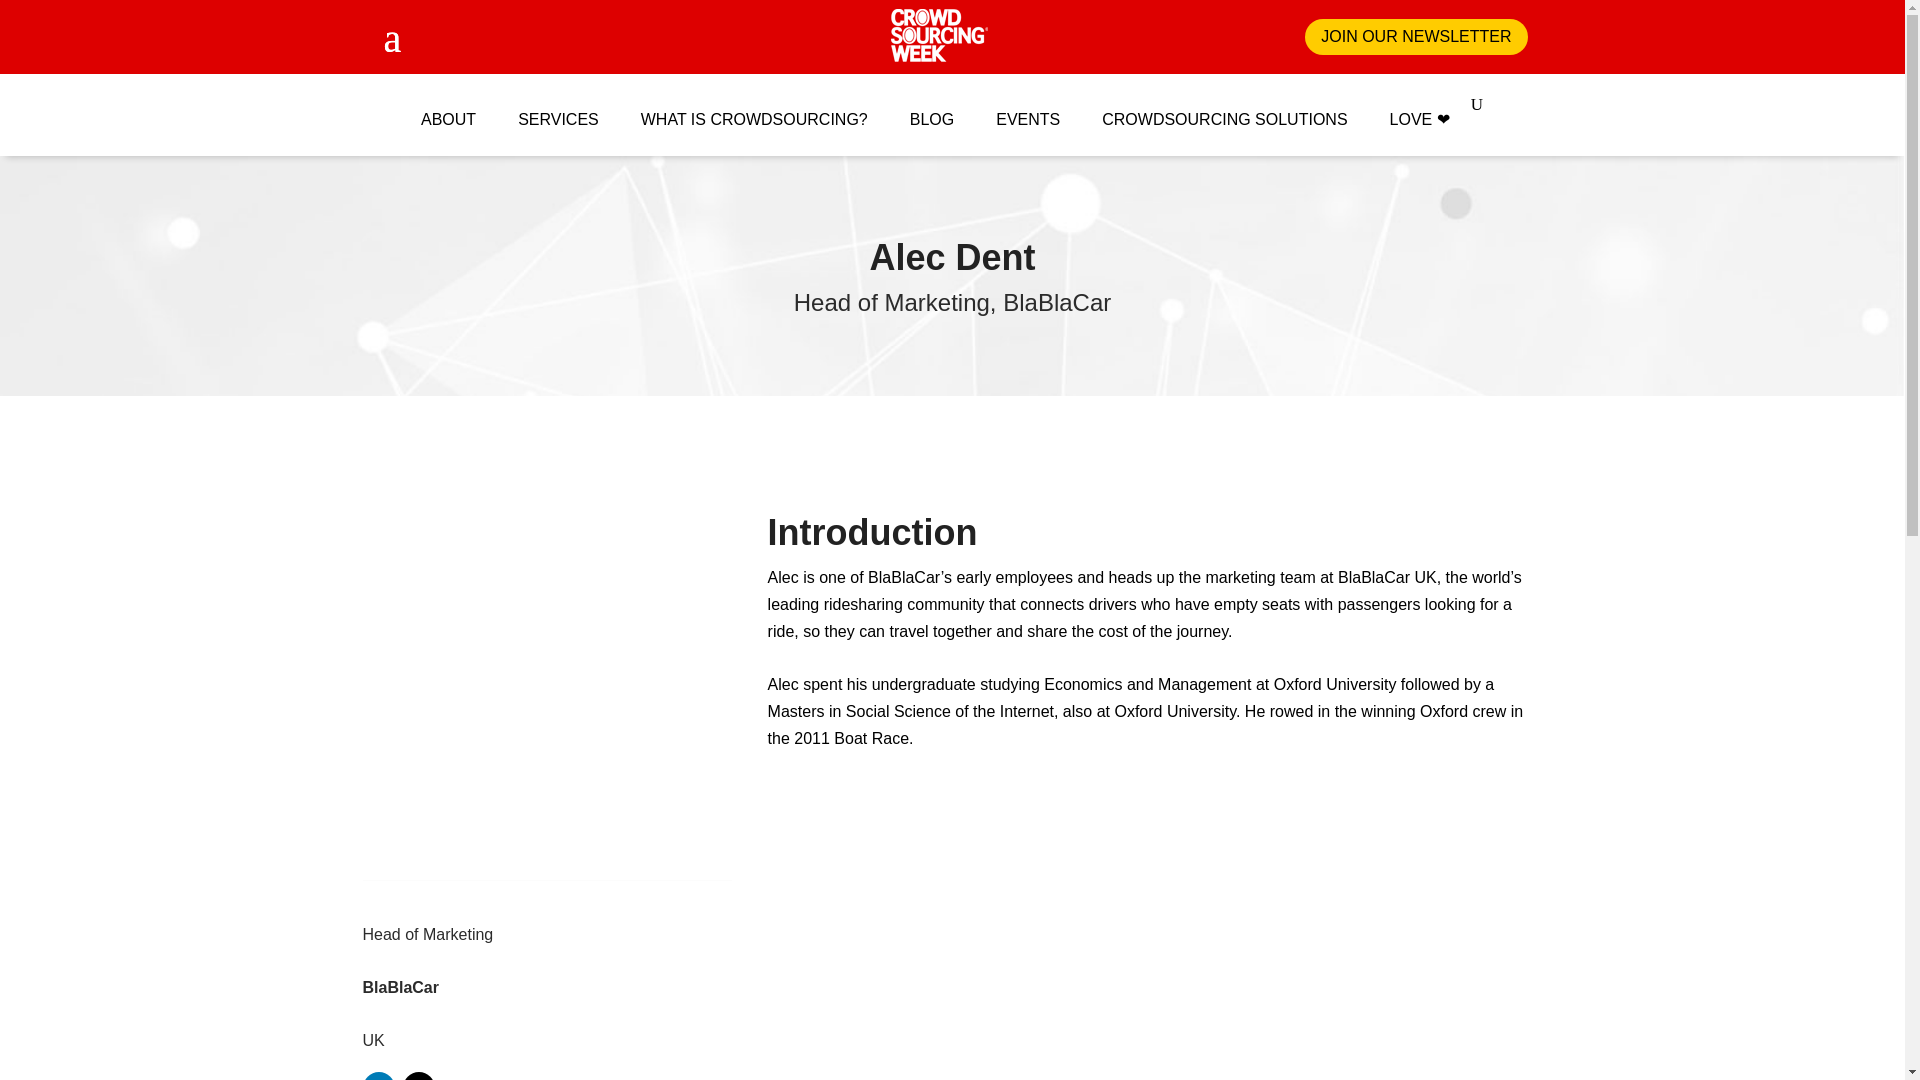 The image size is (1920, 1080). Describe the element at coordinates (939, 36) in the screenshot. I see `Crowdsourcing Week` at that location.